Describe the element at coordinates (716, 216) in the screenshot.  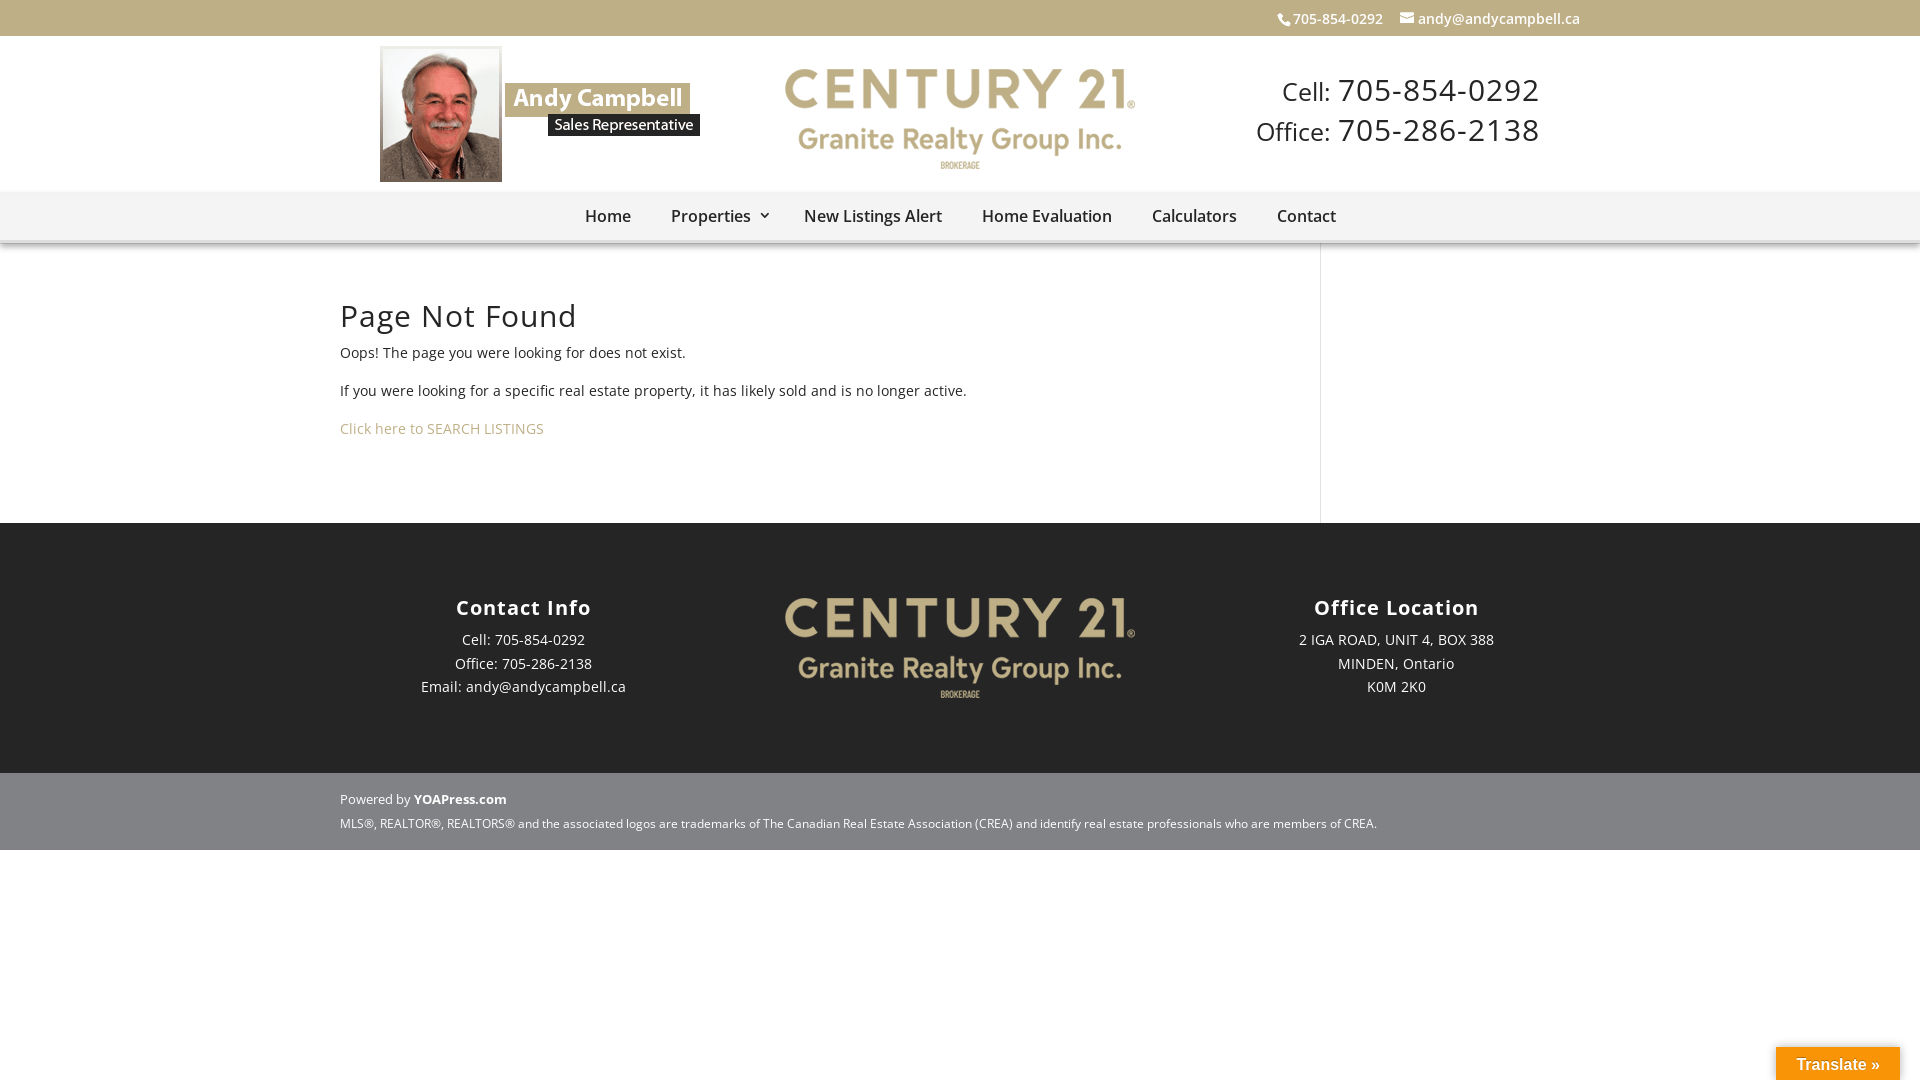
I see `Properties` at that location.